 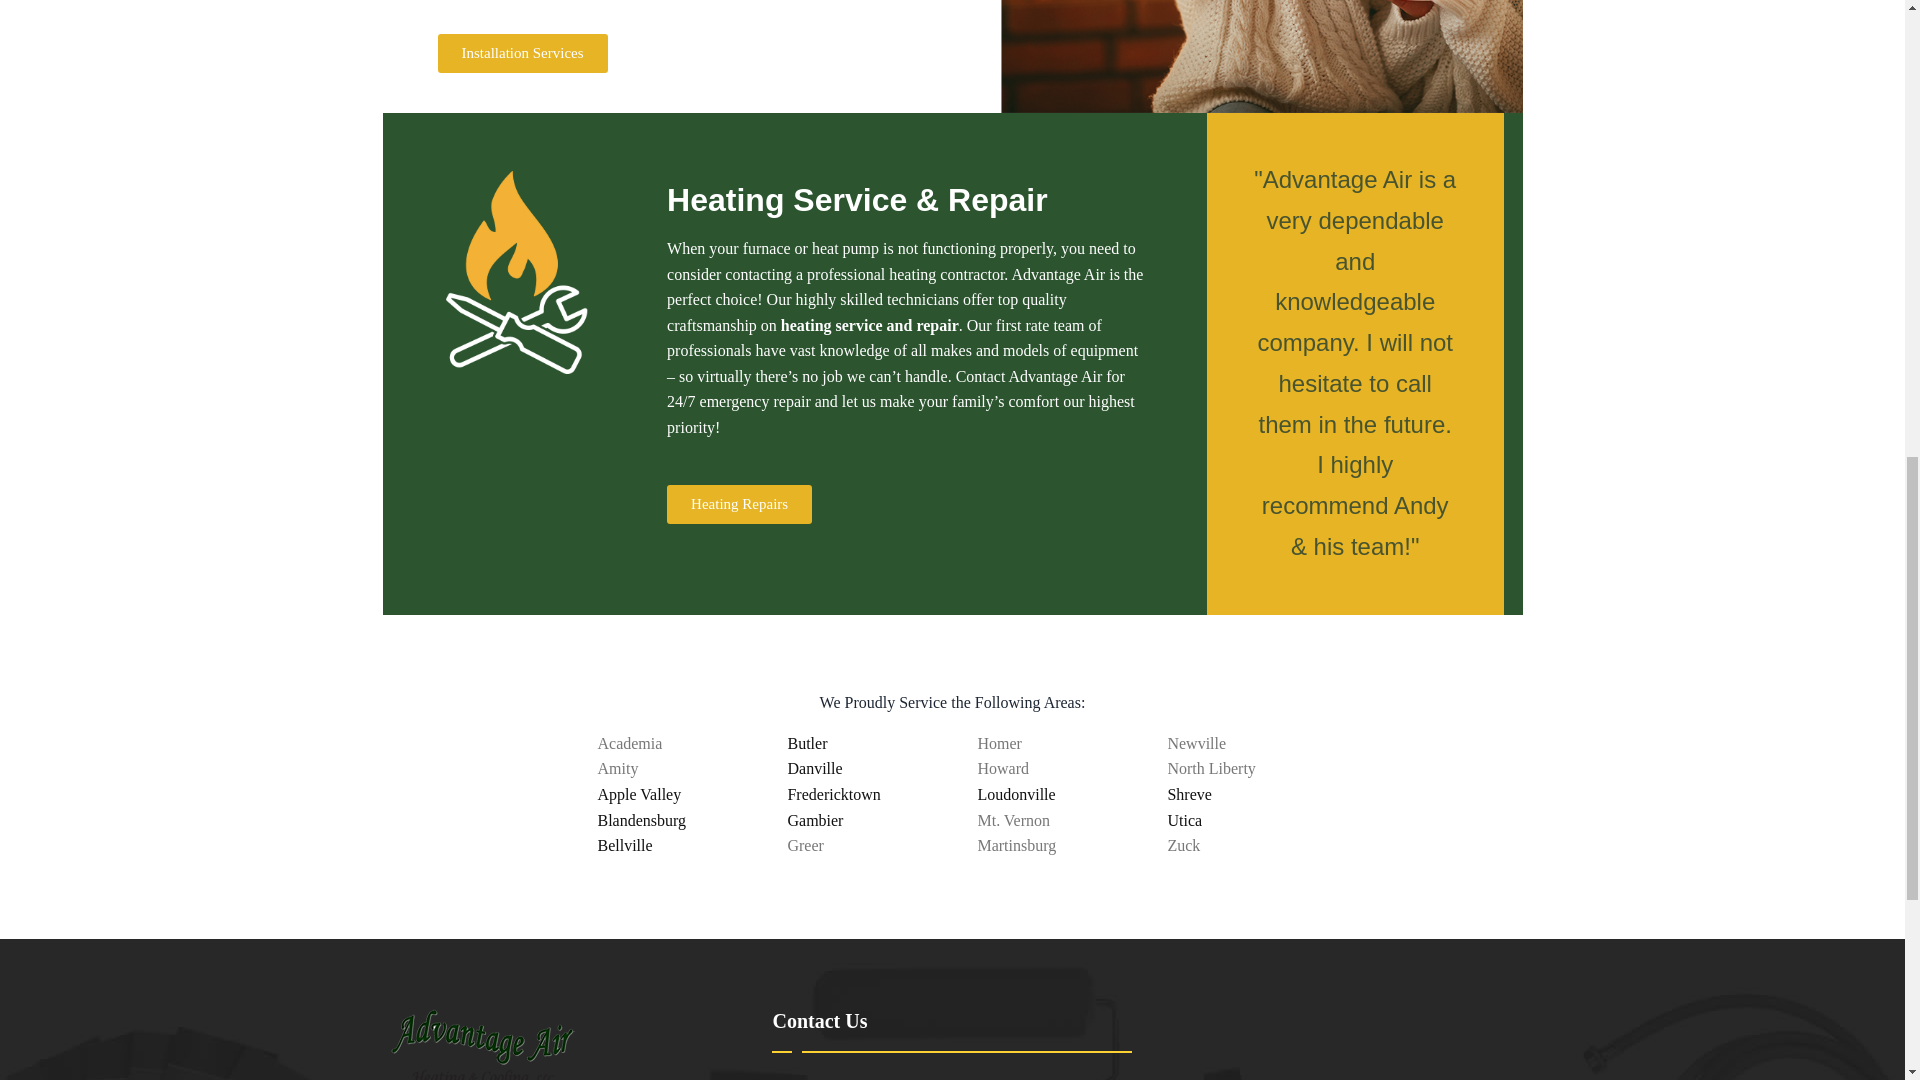 I want to click on Go to top, so click(x=1855, y=29).